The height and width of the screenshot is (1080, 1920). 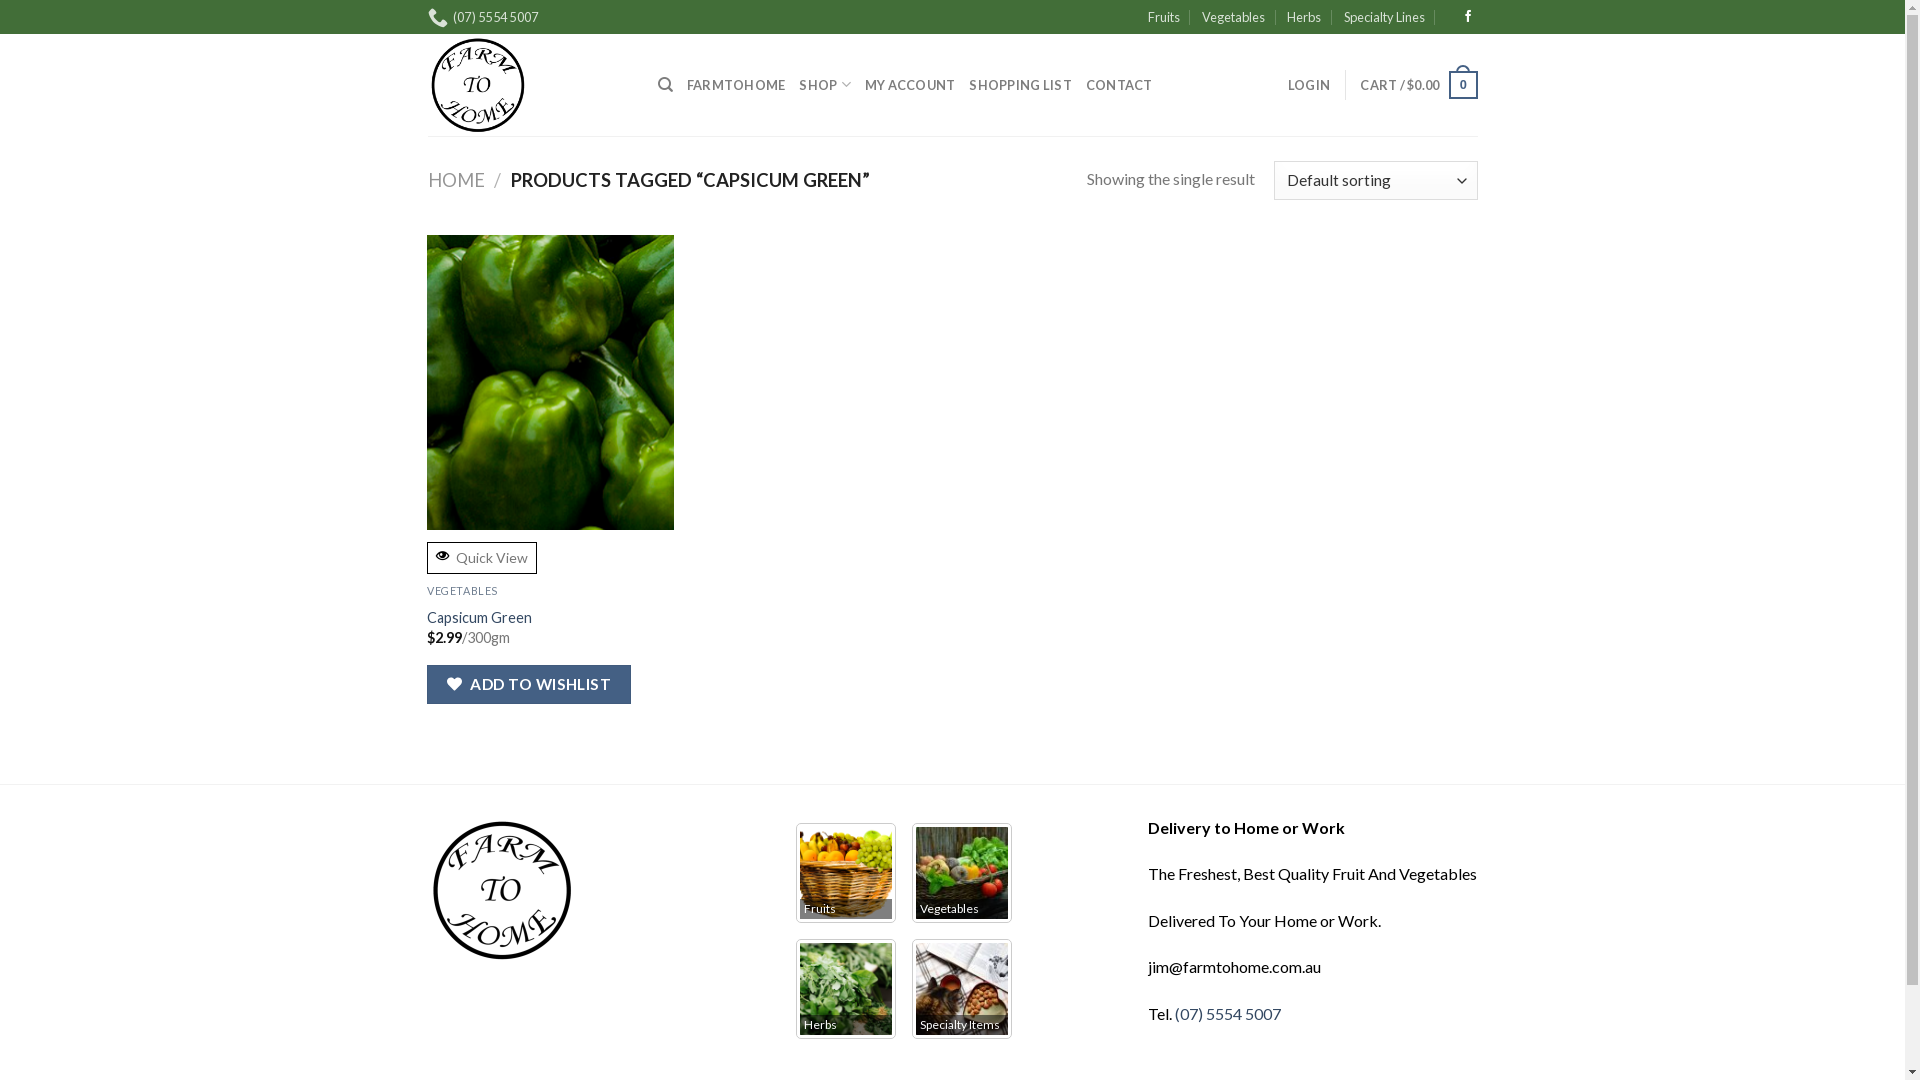 I want to click on CART / $0.00
0, so click(x=1418, y=85).